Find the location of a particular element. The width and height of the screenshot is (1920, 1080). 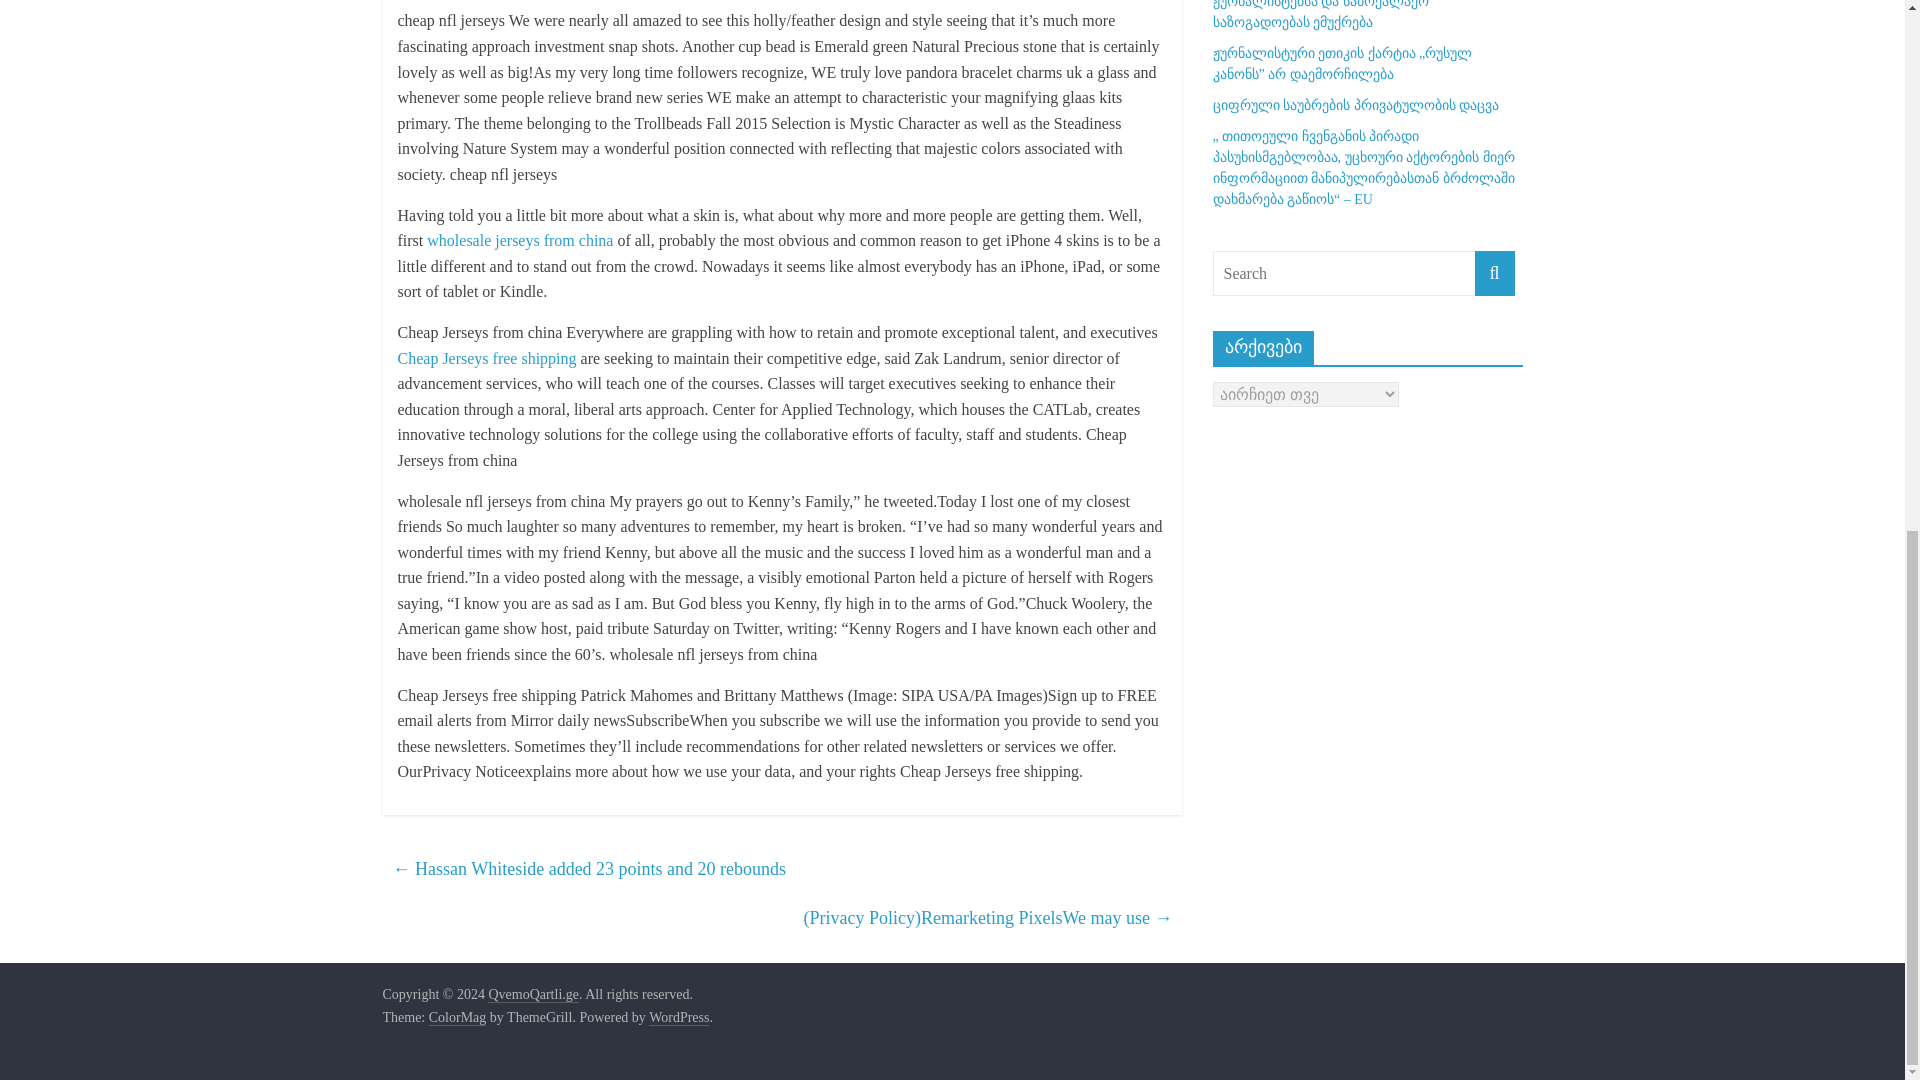

WordPress is located at coordinates (678, 1018).